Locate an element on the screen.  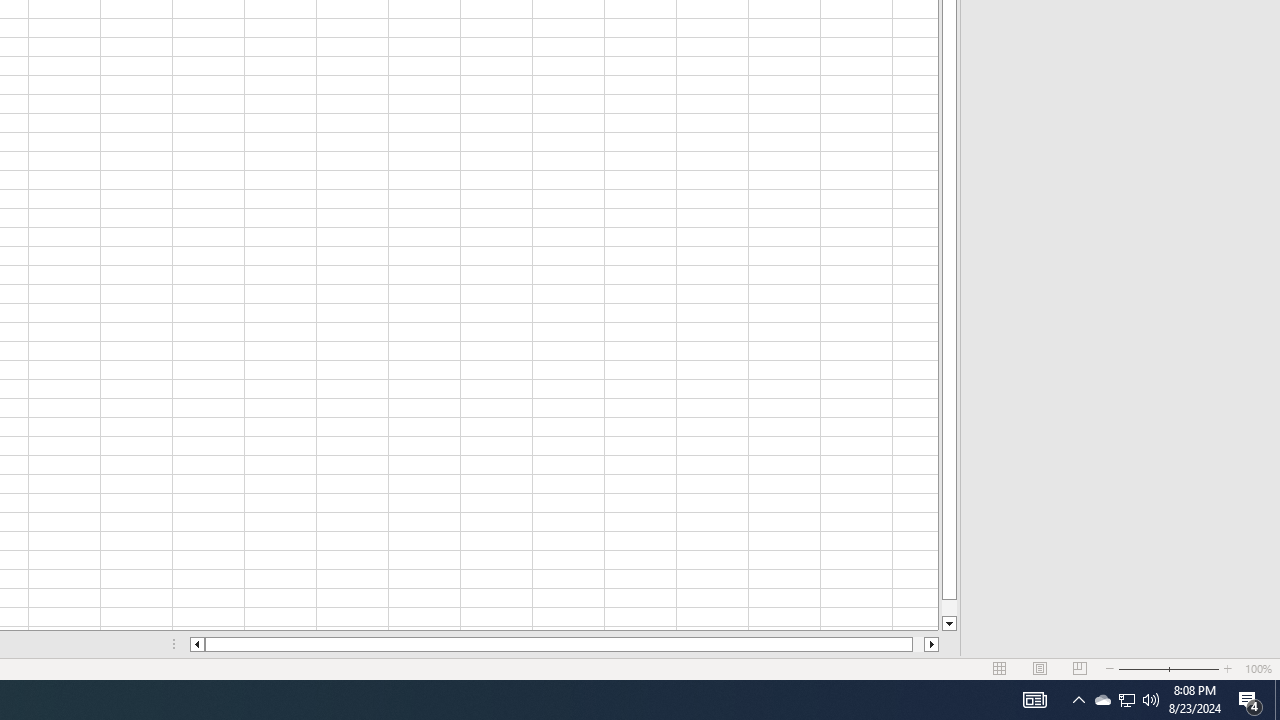
Normal is located at coordinates (1000, 668).